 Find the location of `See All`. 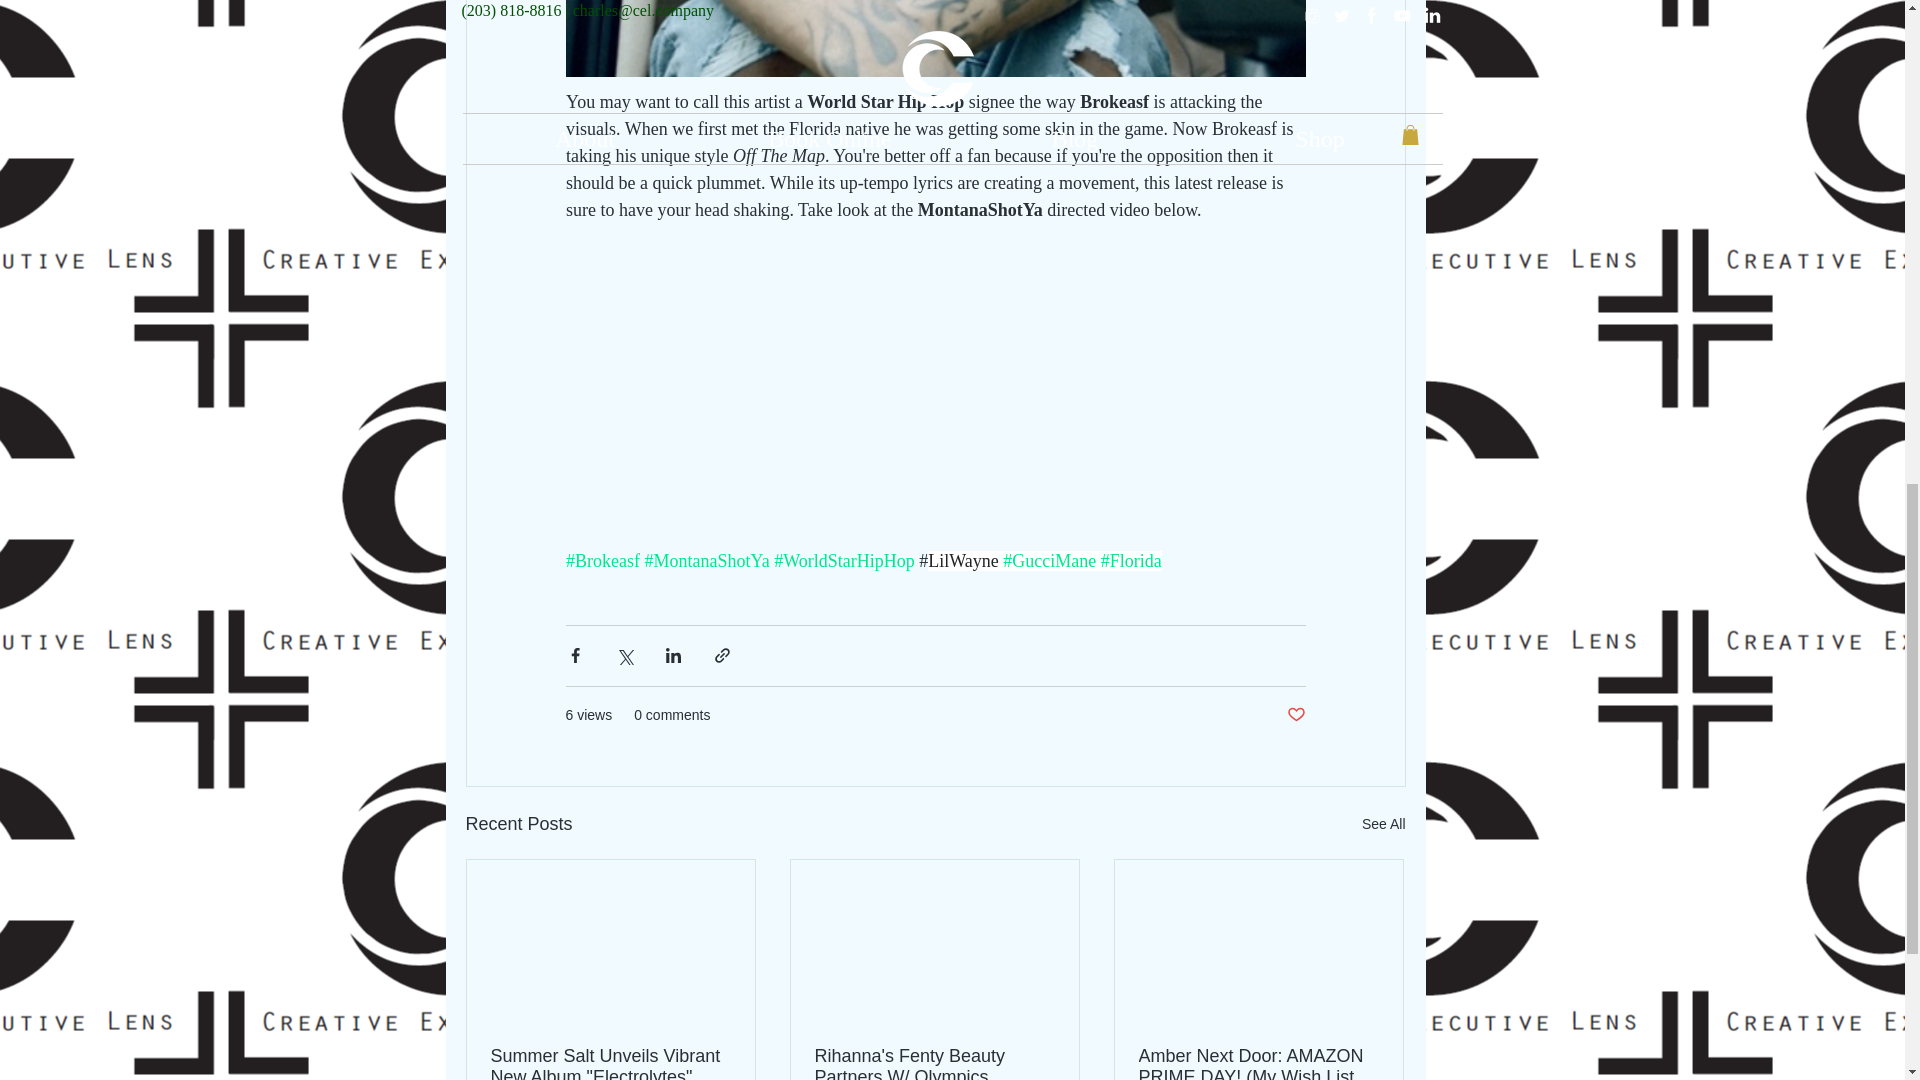

See All is located at coordinates (1383, 824).